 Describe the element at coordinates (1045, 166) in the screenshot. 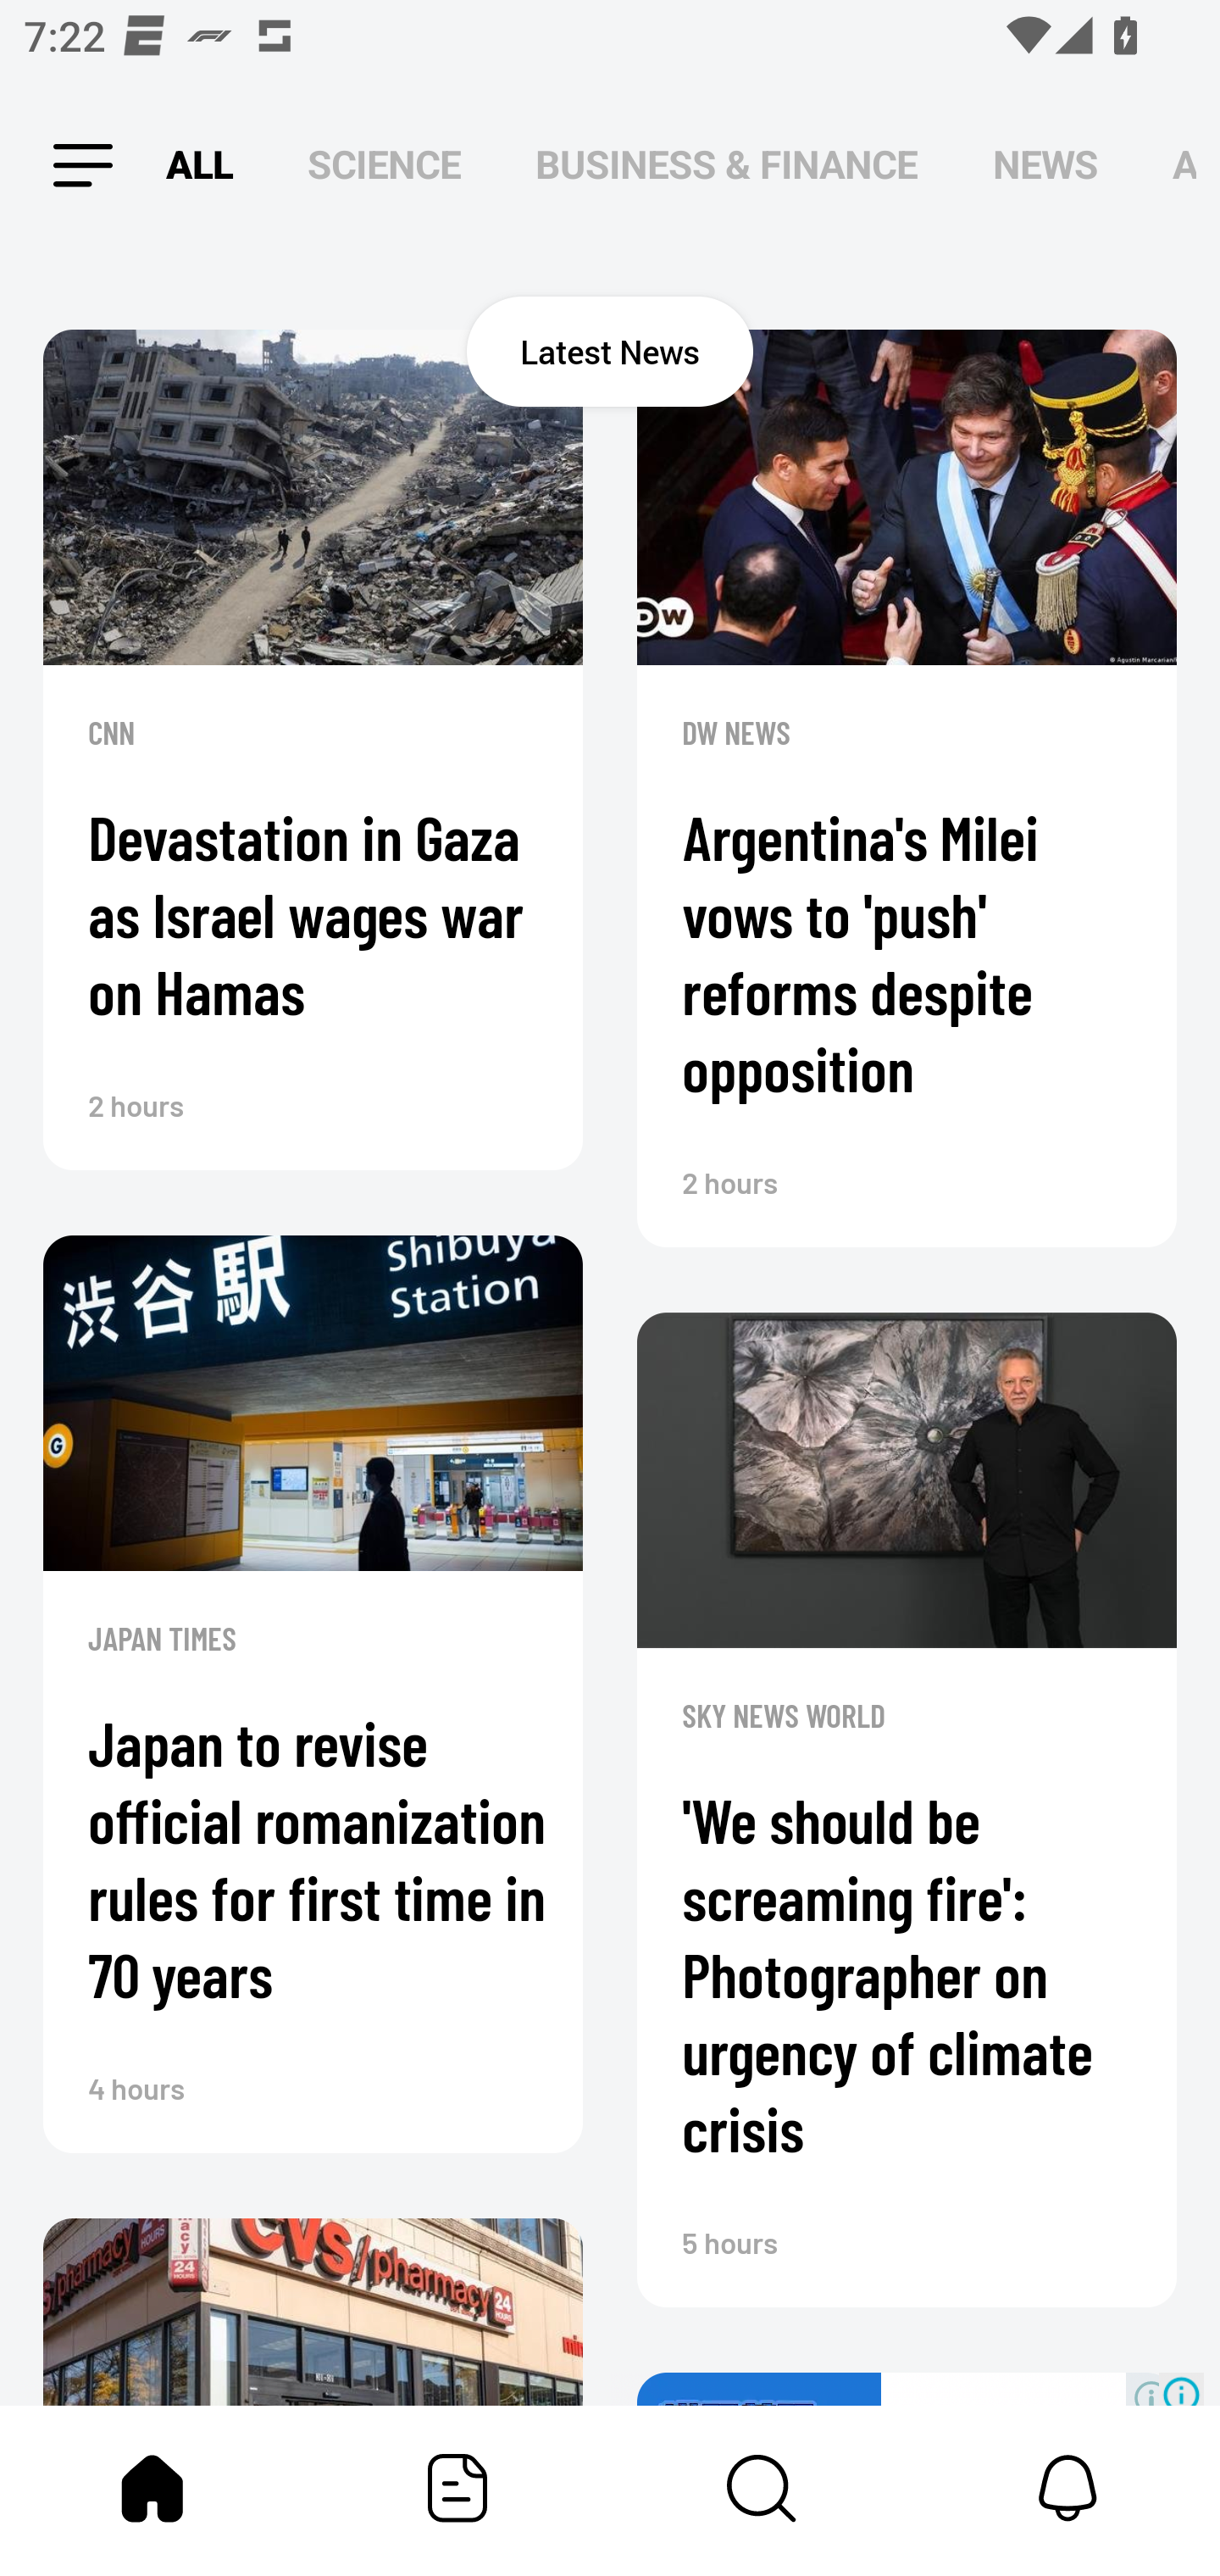

I see `NEWS` at that location.